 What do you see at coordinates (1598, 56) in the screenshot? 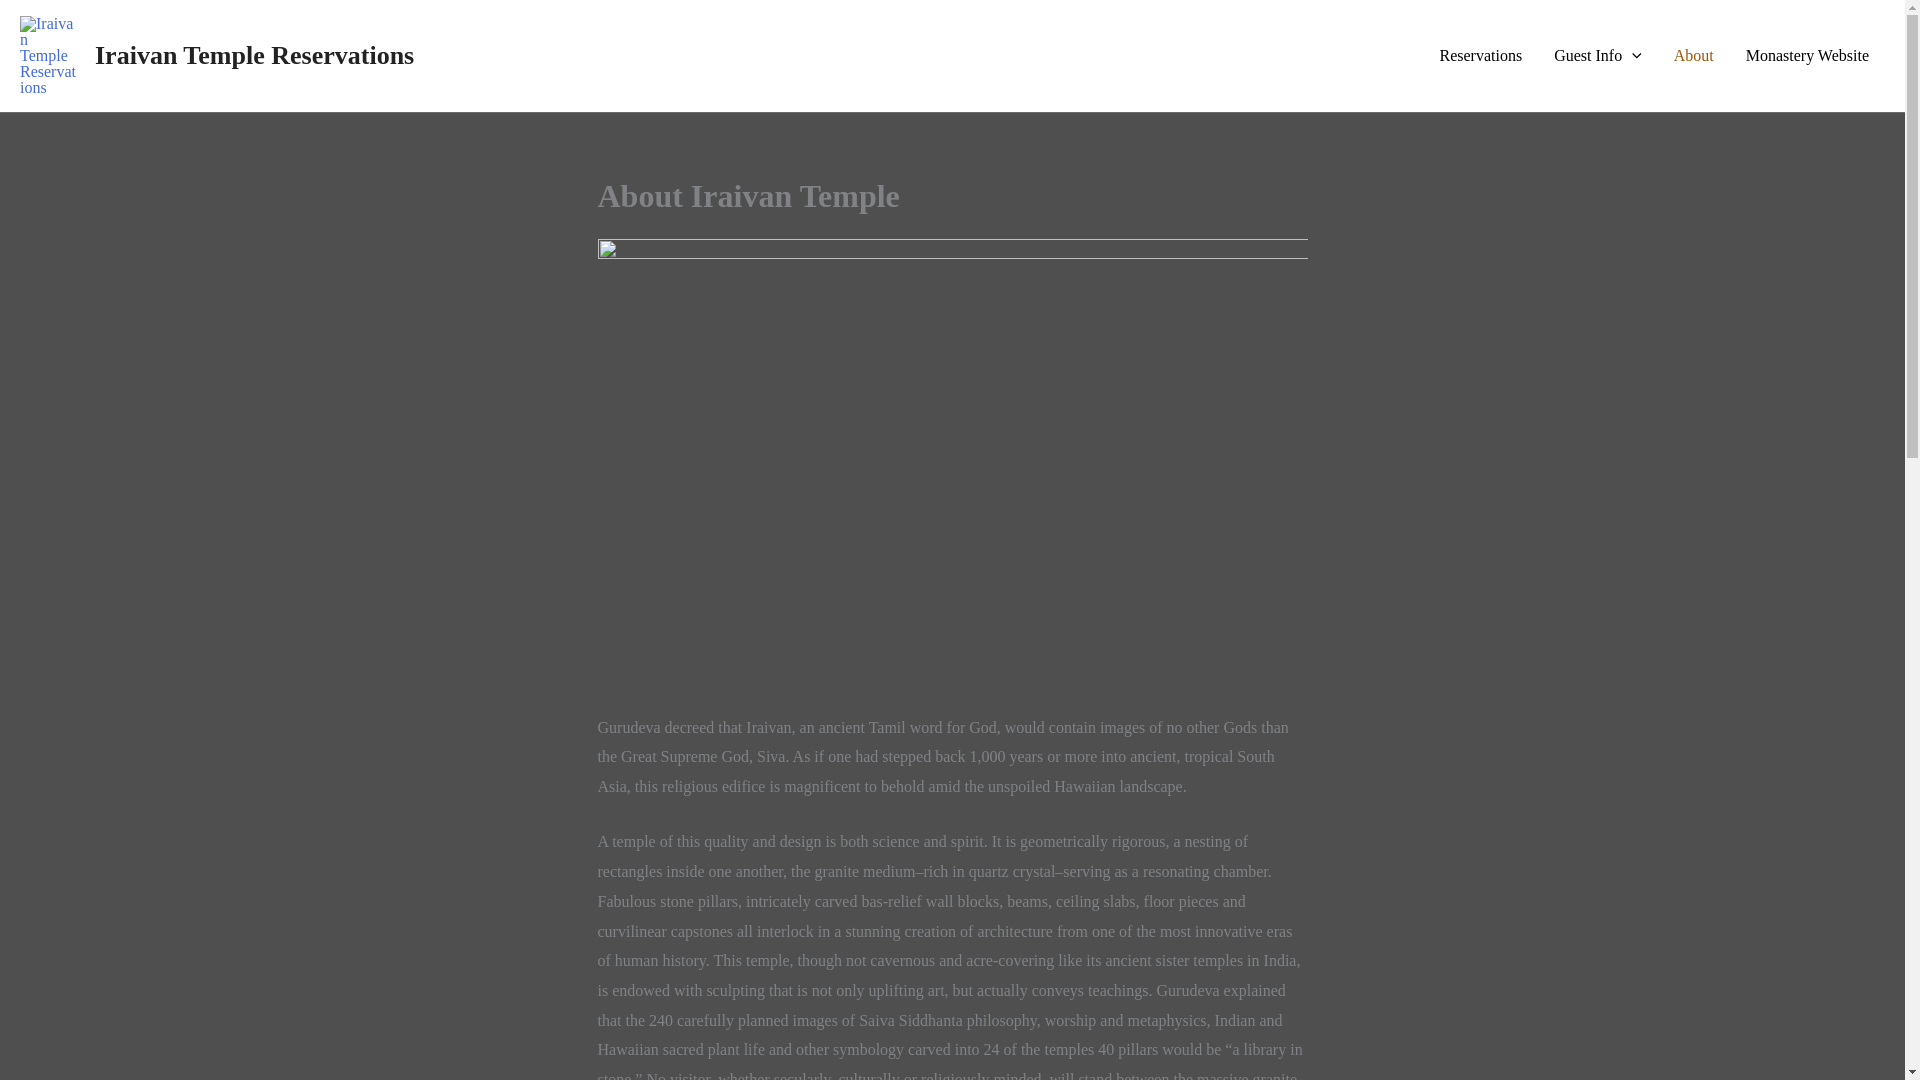
I see `Guest Info` at bounding box center [1598, 56].